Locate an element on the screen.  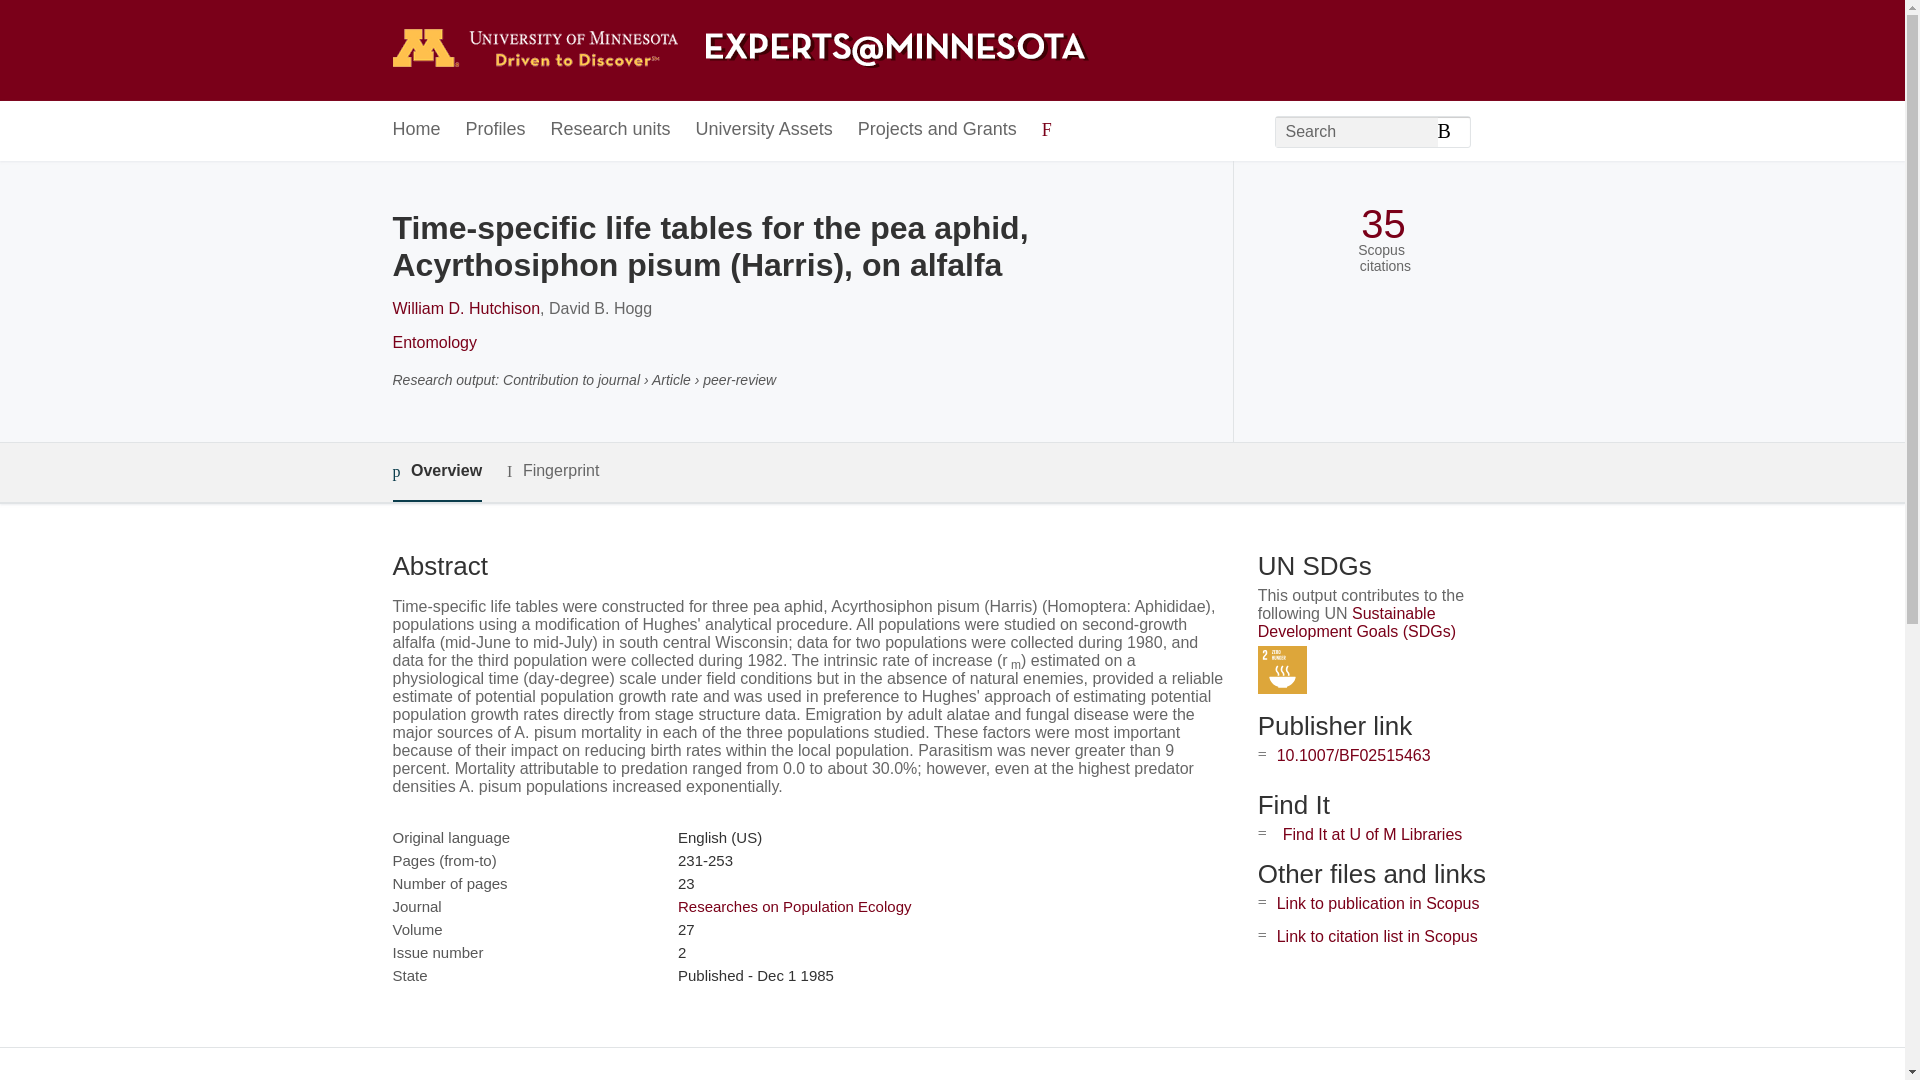
William D. Hutchison is located at coordinates (465, 308).